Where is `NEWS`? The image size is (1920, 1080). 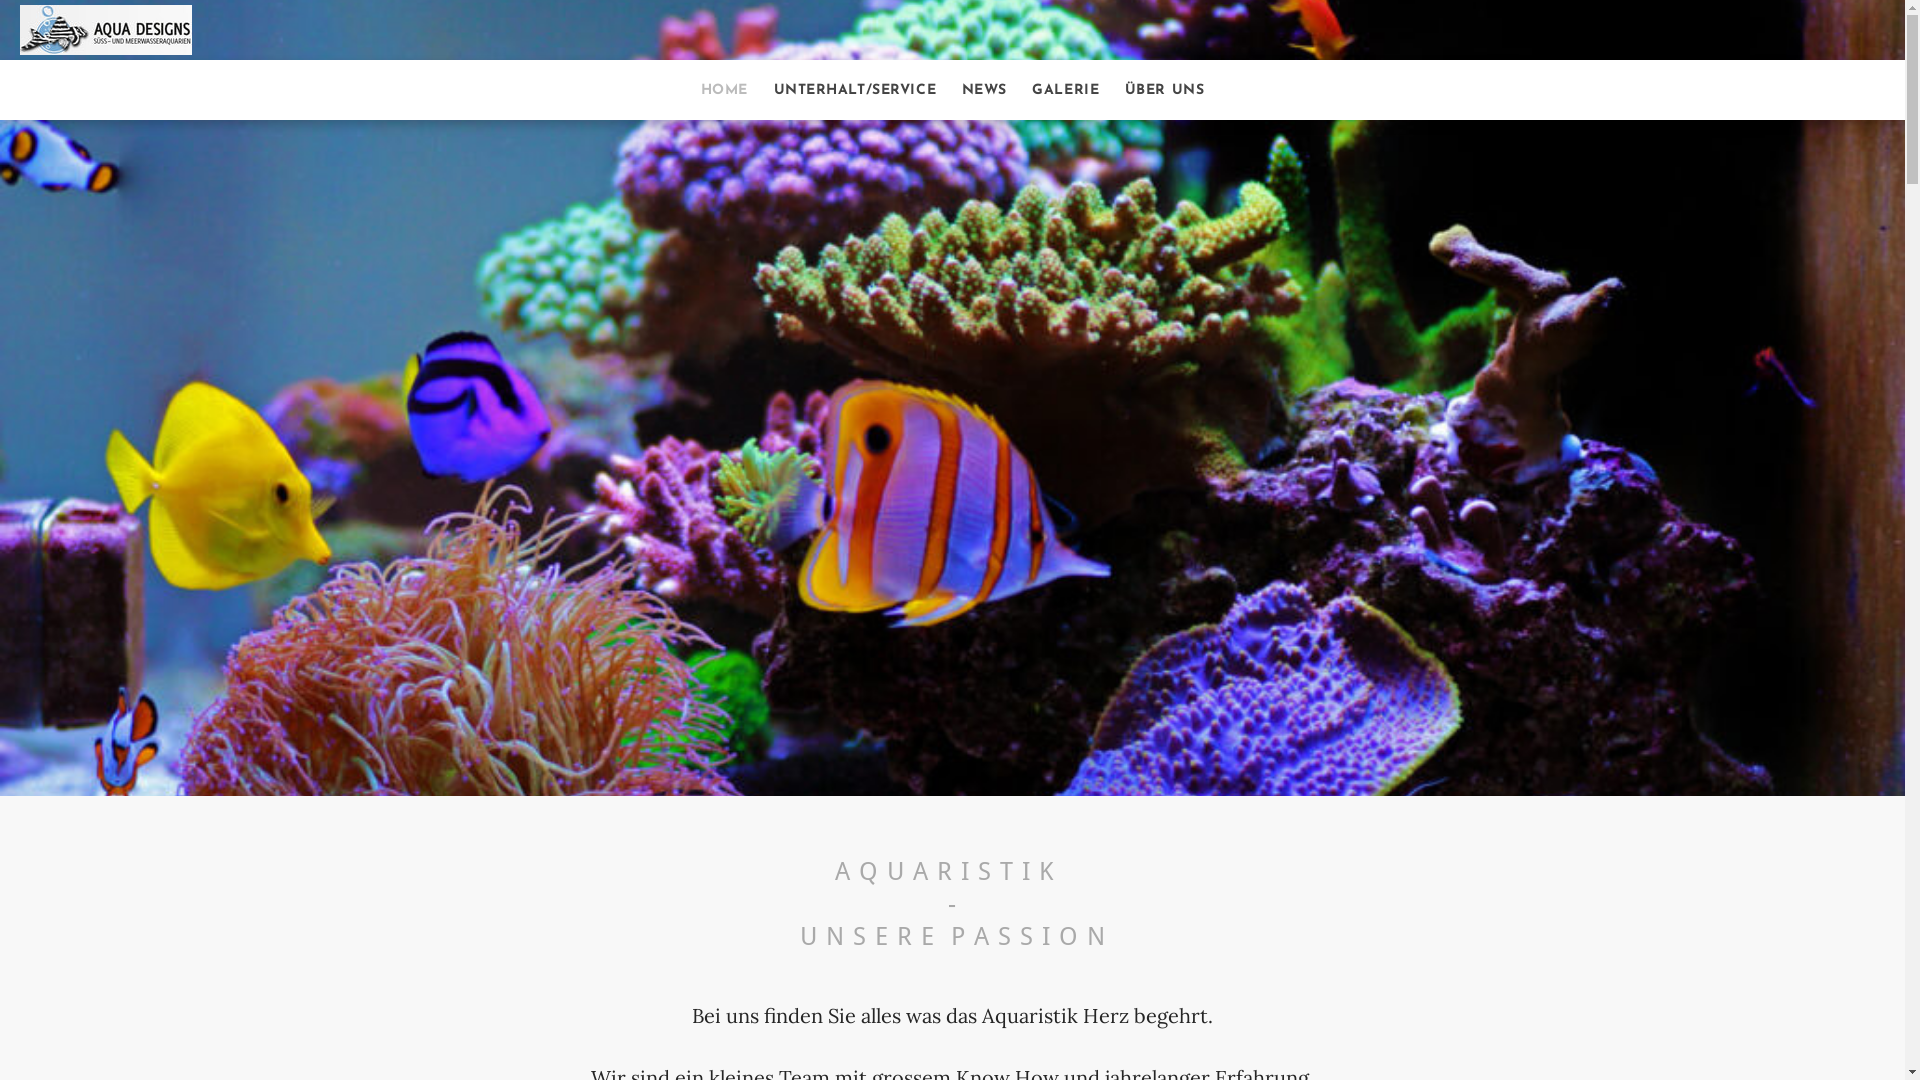
NEWS is located at coordinates (984, 90).